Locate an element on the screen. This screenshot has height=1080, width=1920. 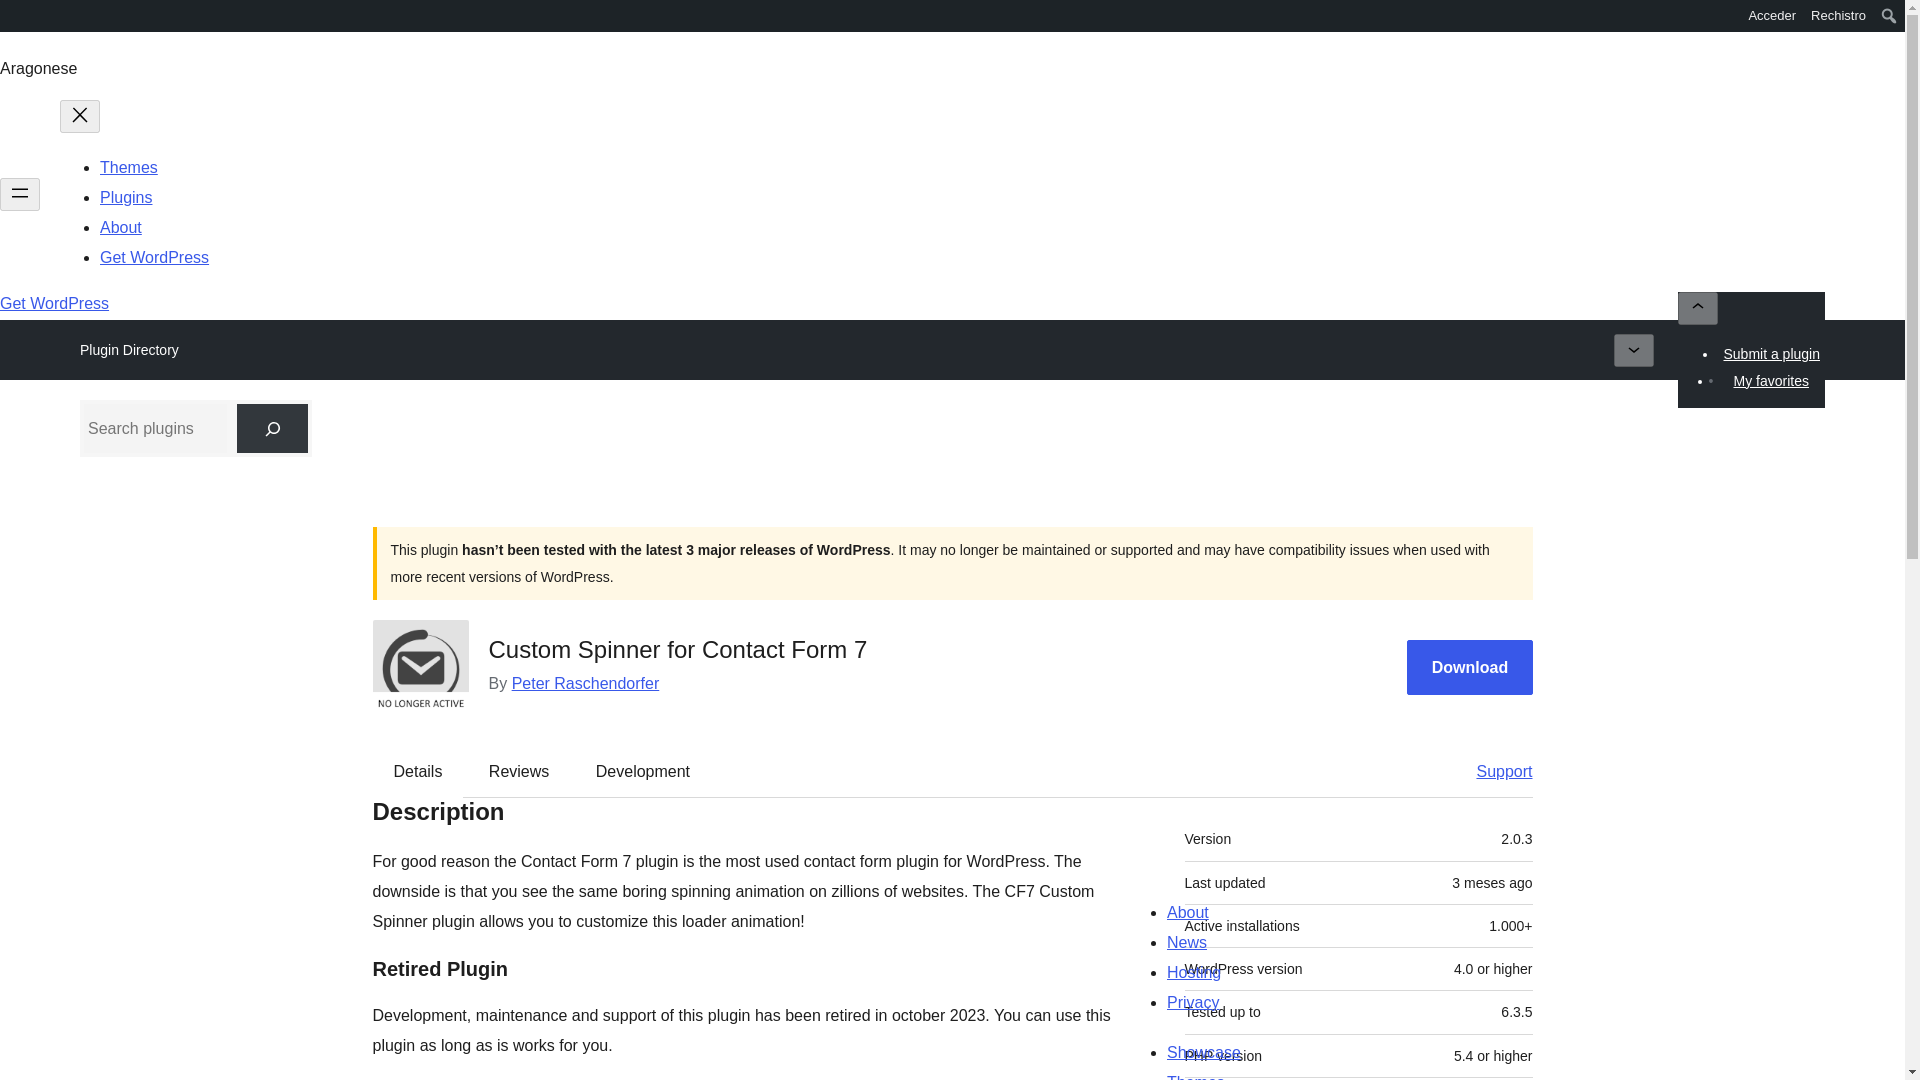
Get WordPress is located at coordinates (154, 257).